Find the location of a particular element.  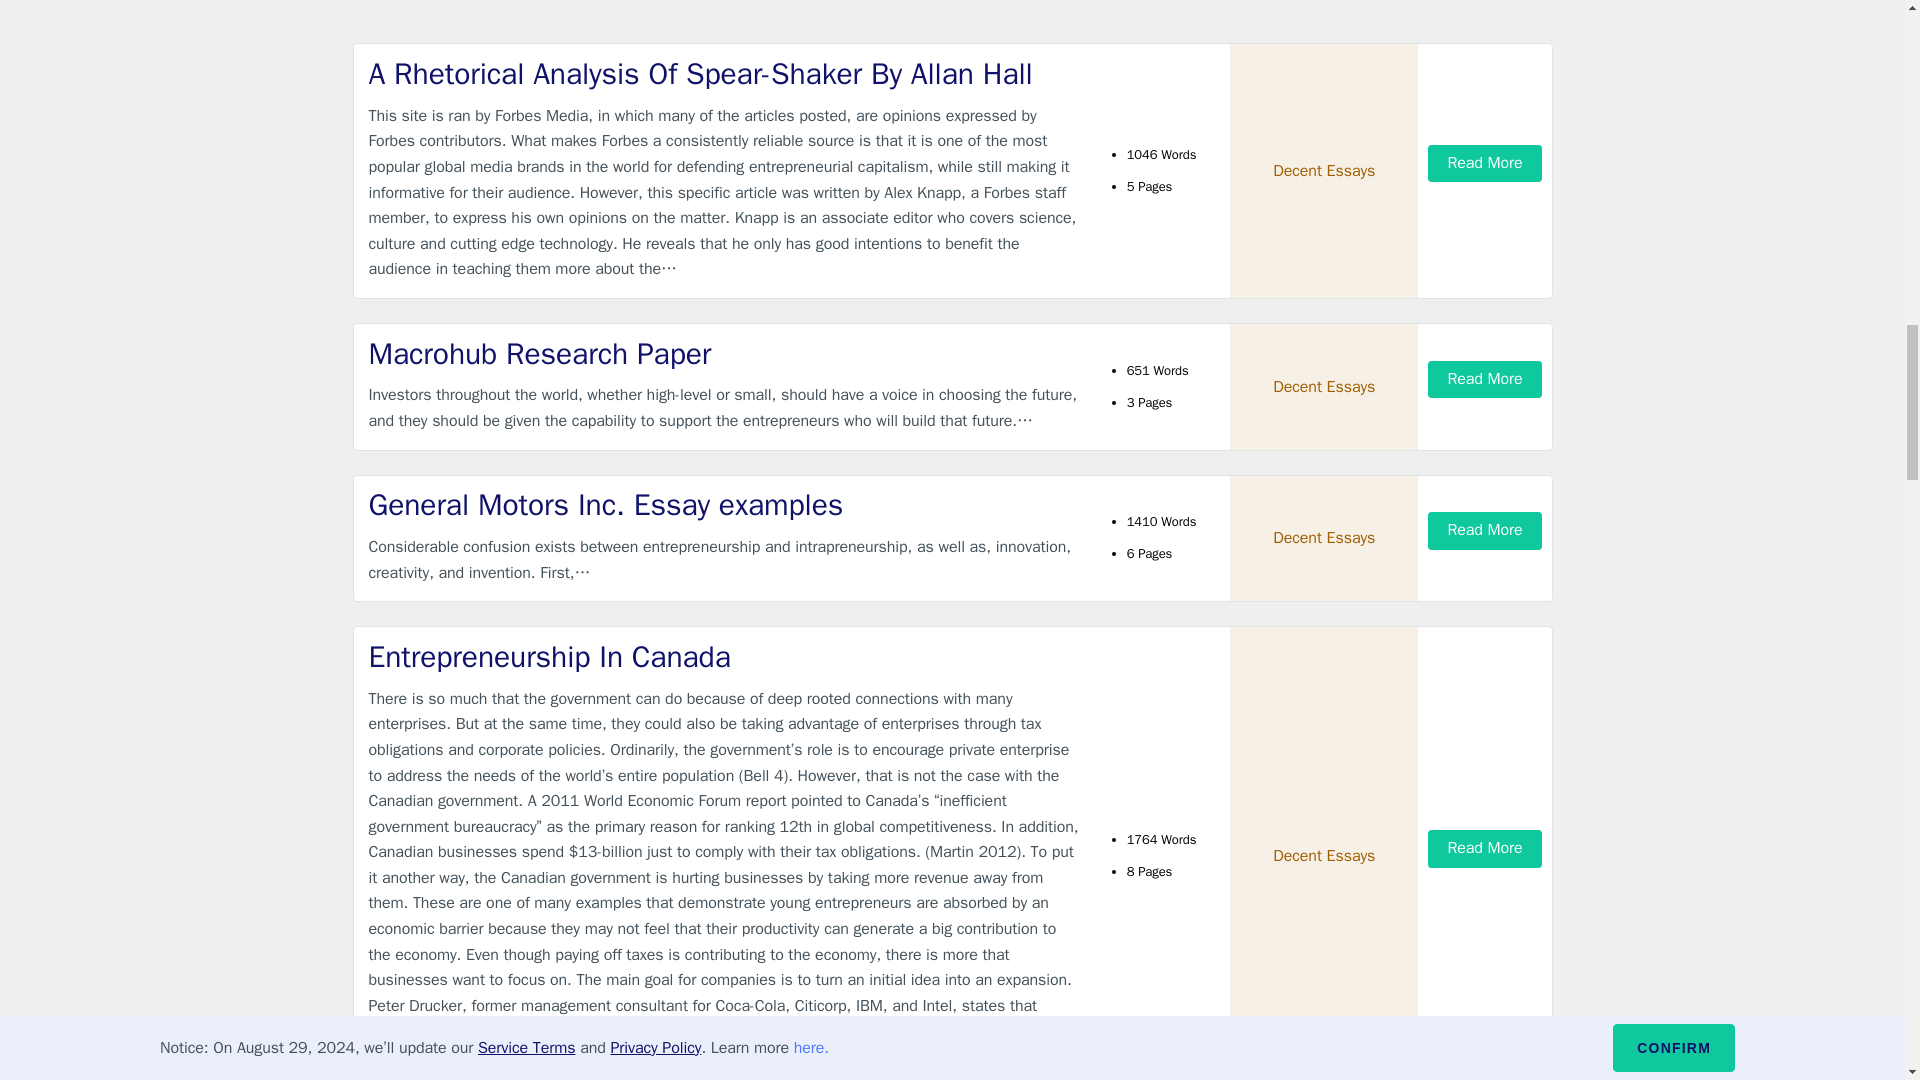

Read More is located at coordinates (1484, 379).